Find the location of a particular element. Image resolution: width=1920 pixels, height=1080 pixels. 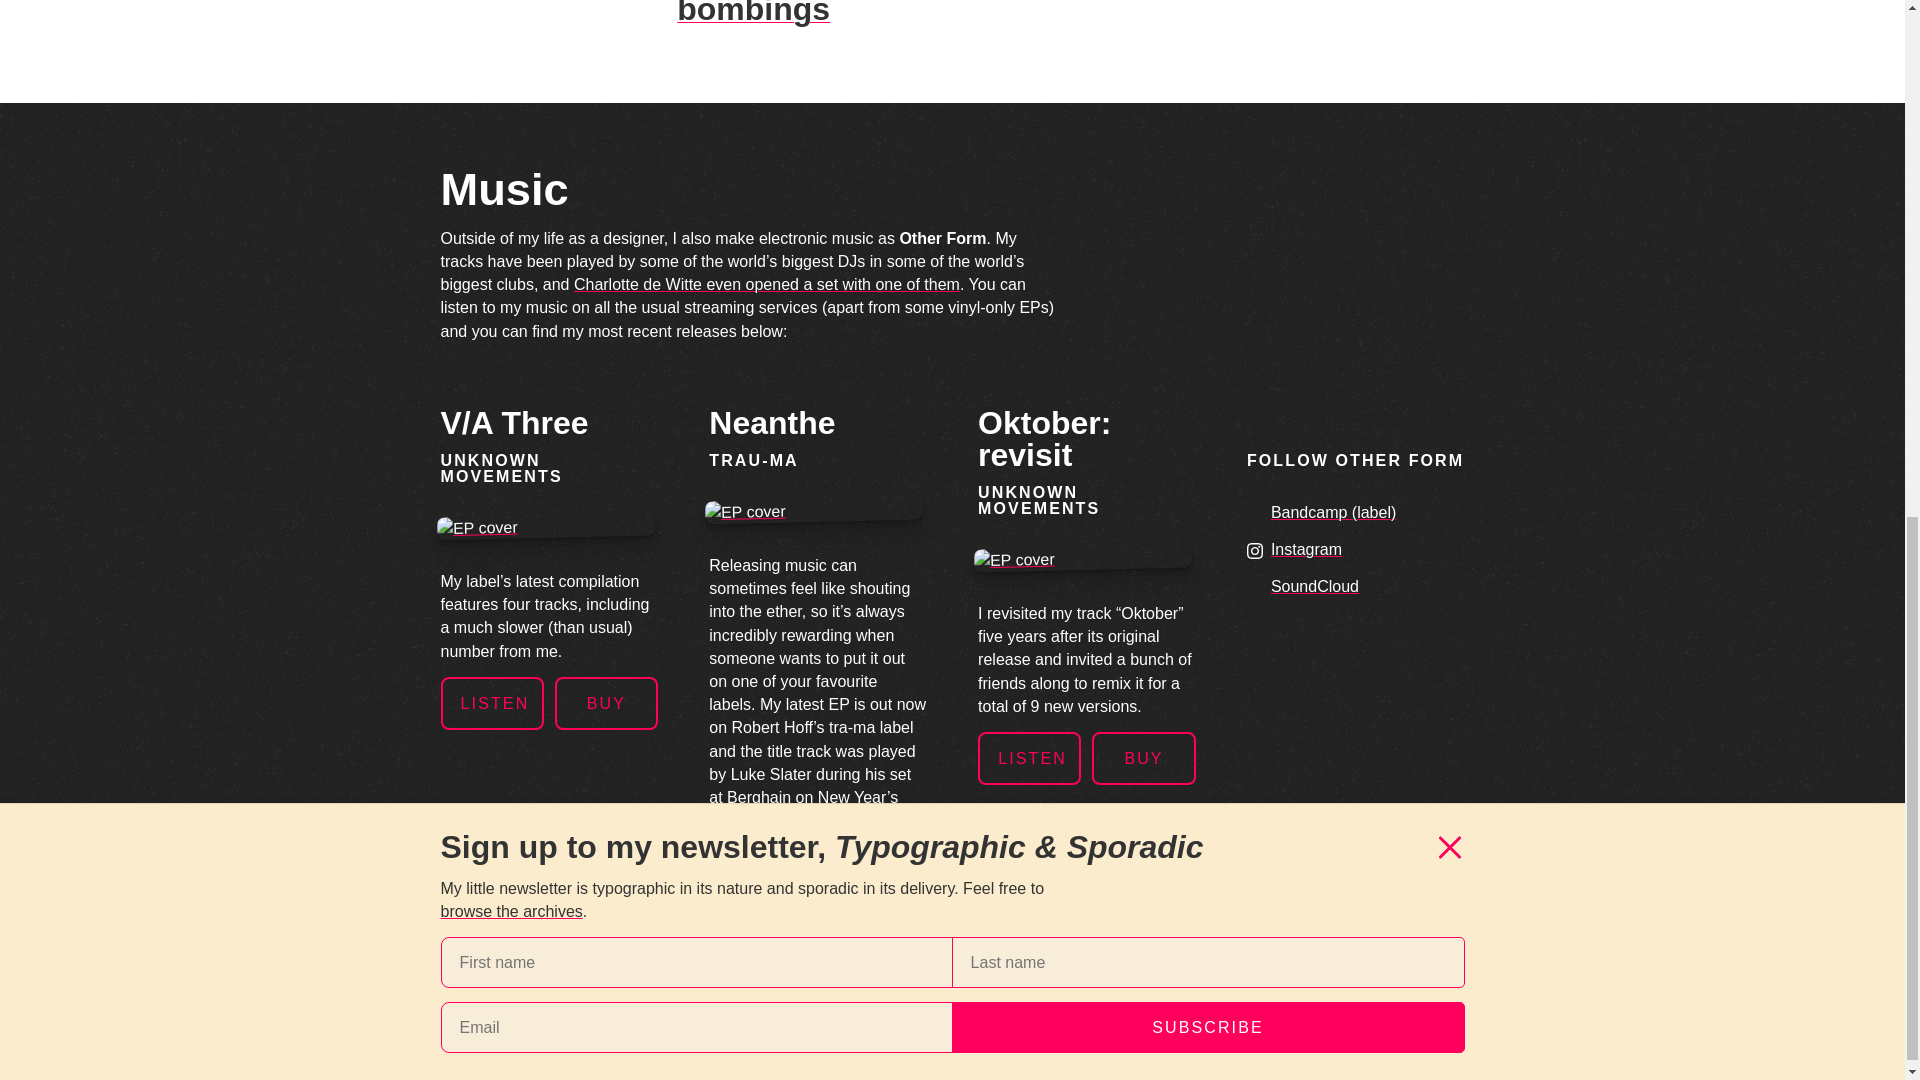

LISTEN is located at coordinates (1028, 758).